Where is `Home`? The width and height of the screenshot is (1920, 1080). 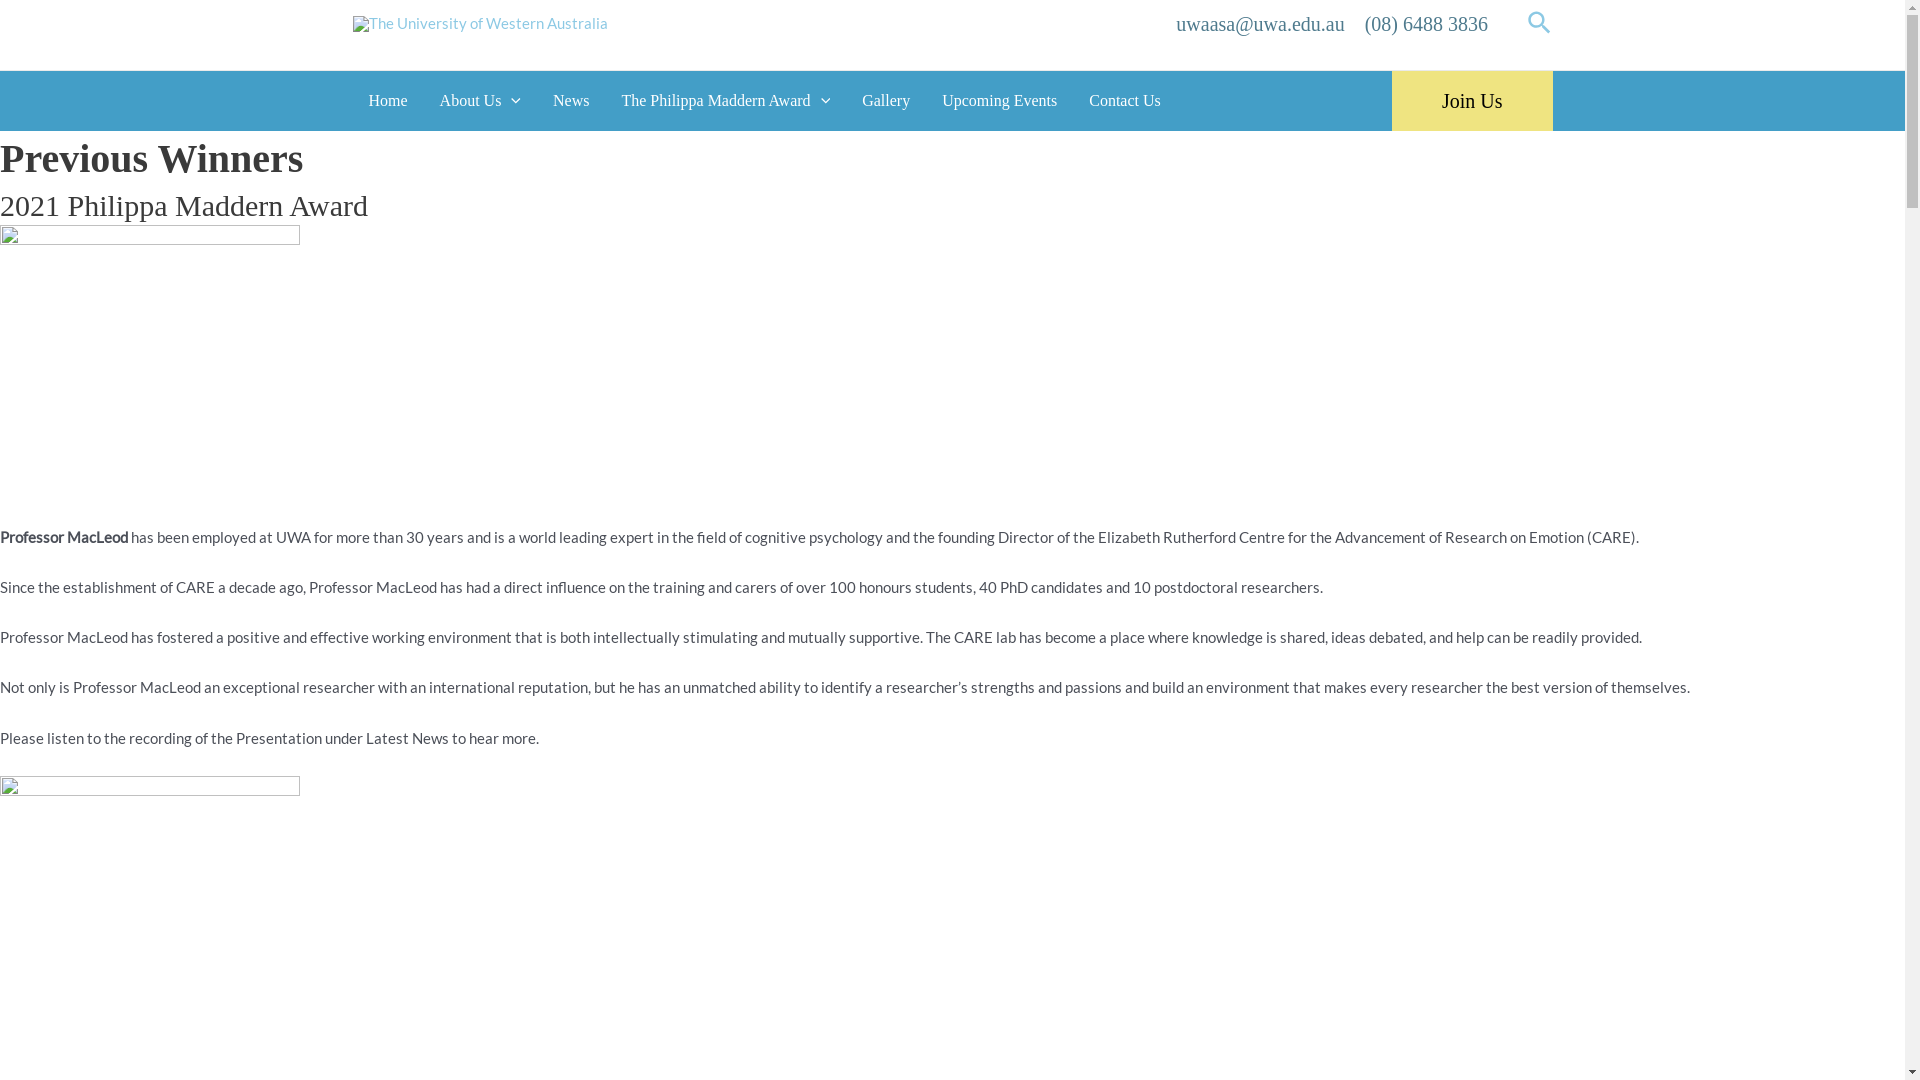 Home is located at coordinates (388, 101).